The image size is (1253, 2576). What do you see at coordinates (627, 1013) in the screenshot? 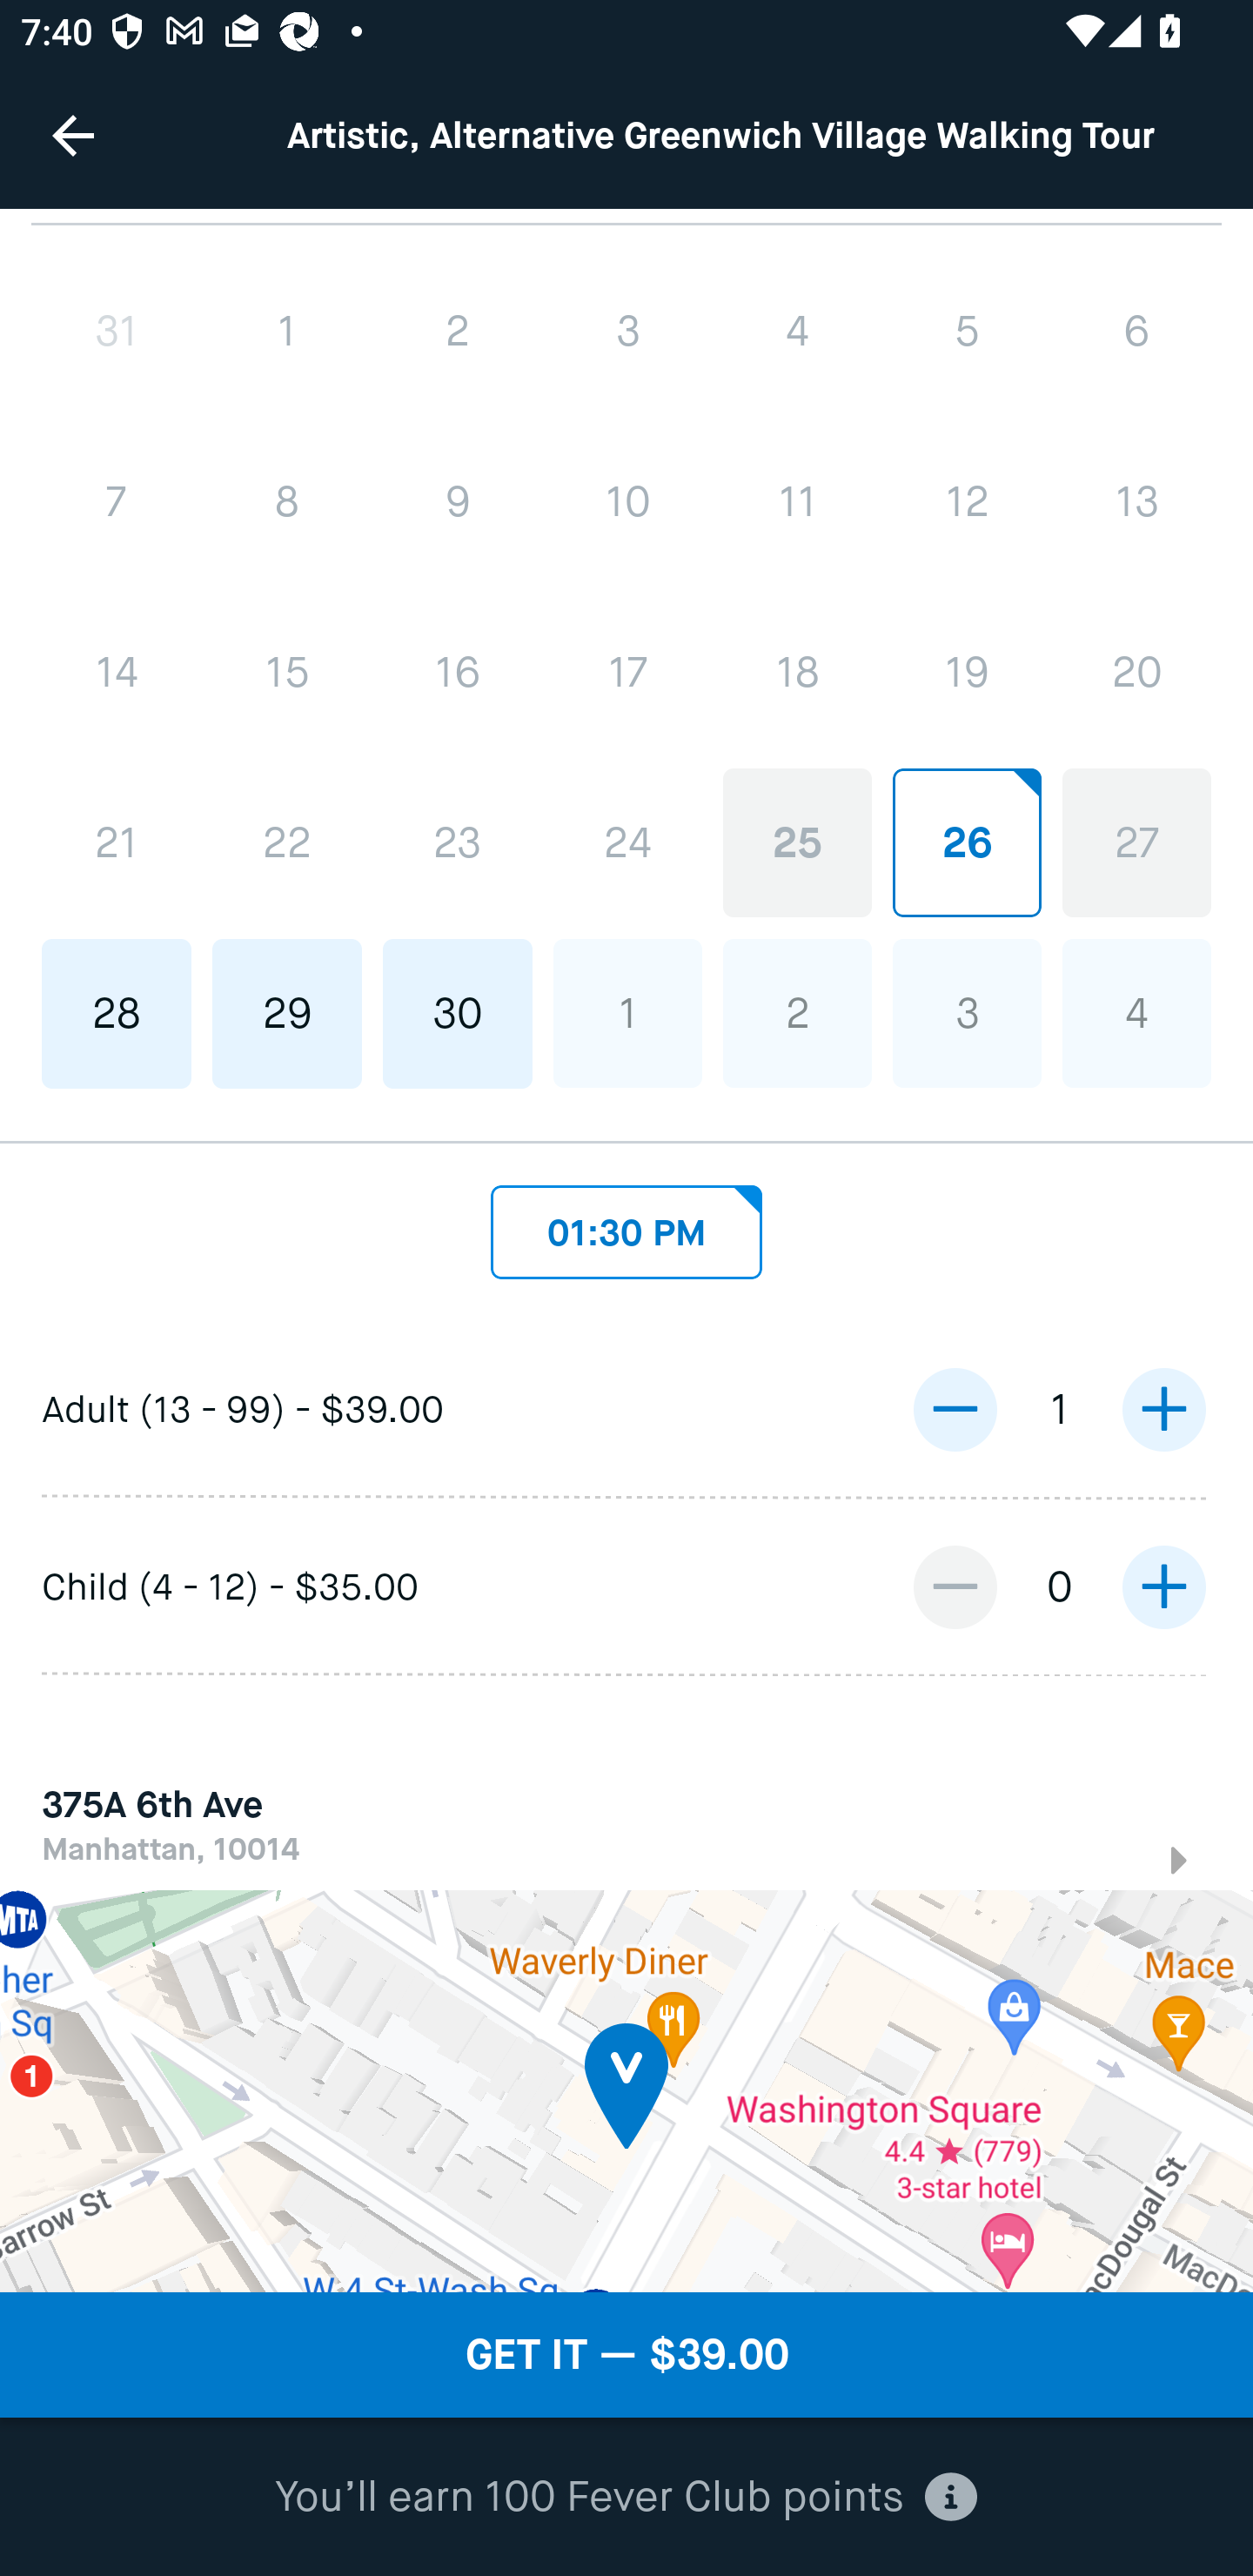
I see `1` at bounding box center [627, 1013].